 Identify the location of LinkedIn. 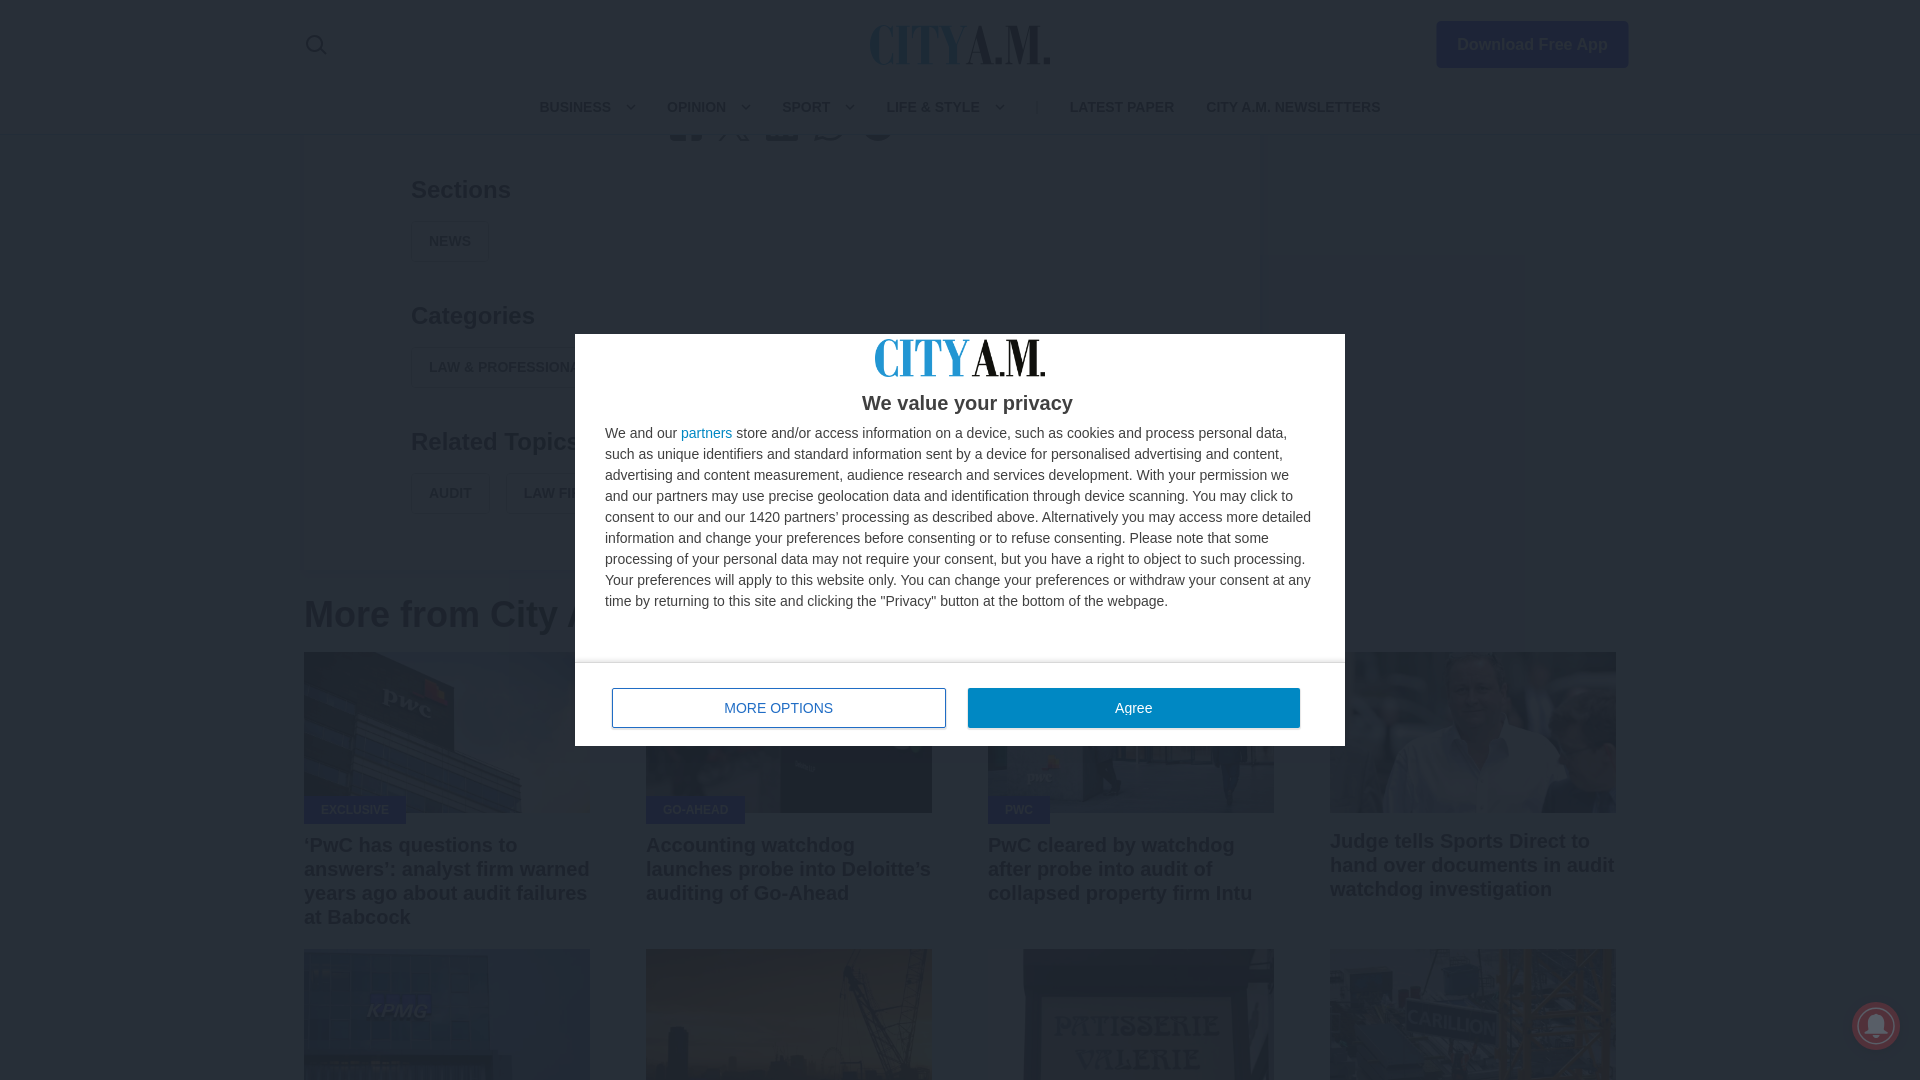
(782, 125).